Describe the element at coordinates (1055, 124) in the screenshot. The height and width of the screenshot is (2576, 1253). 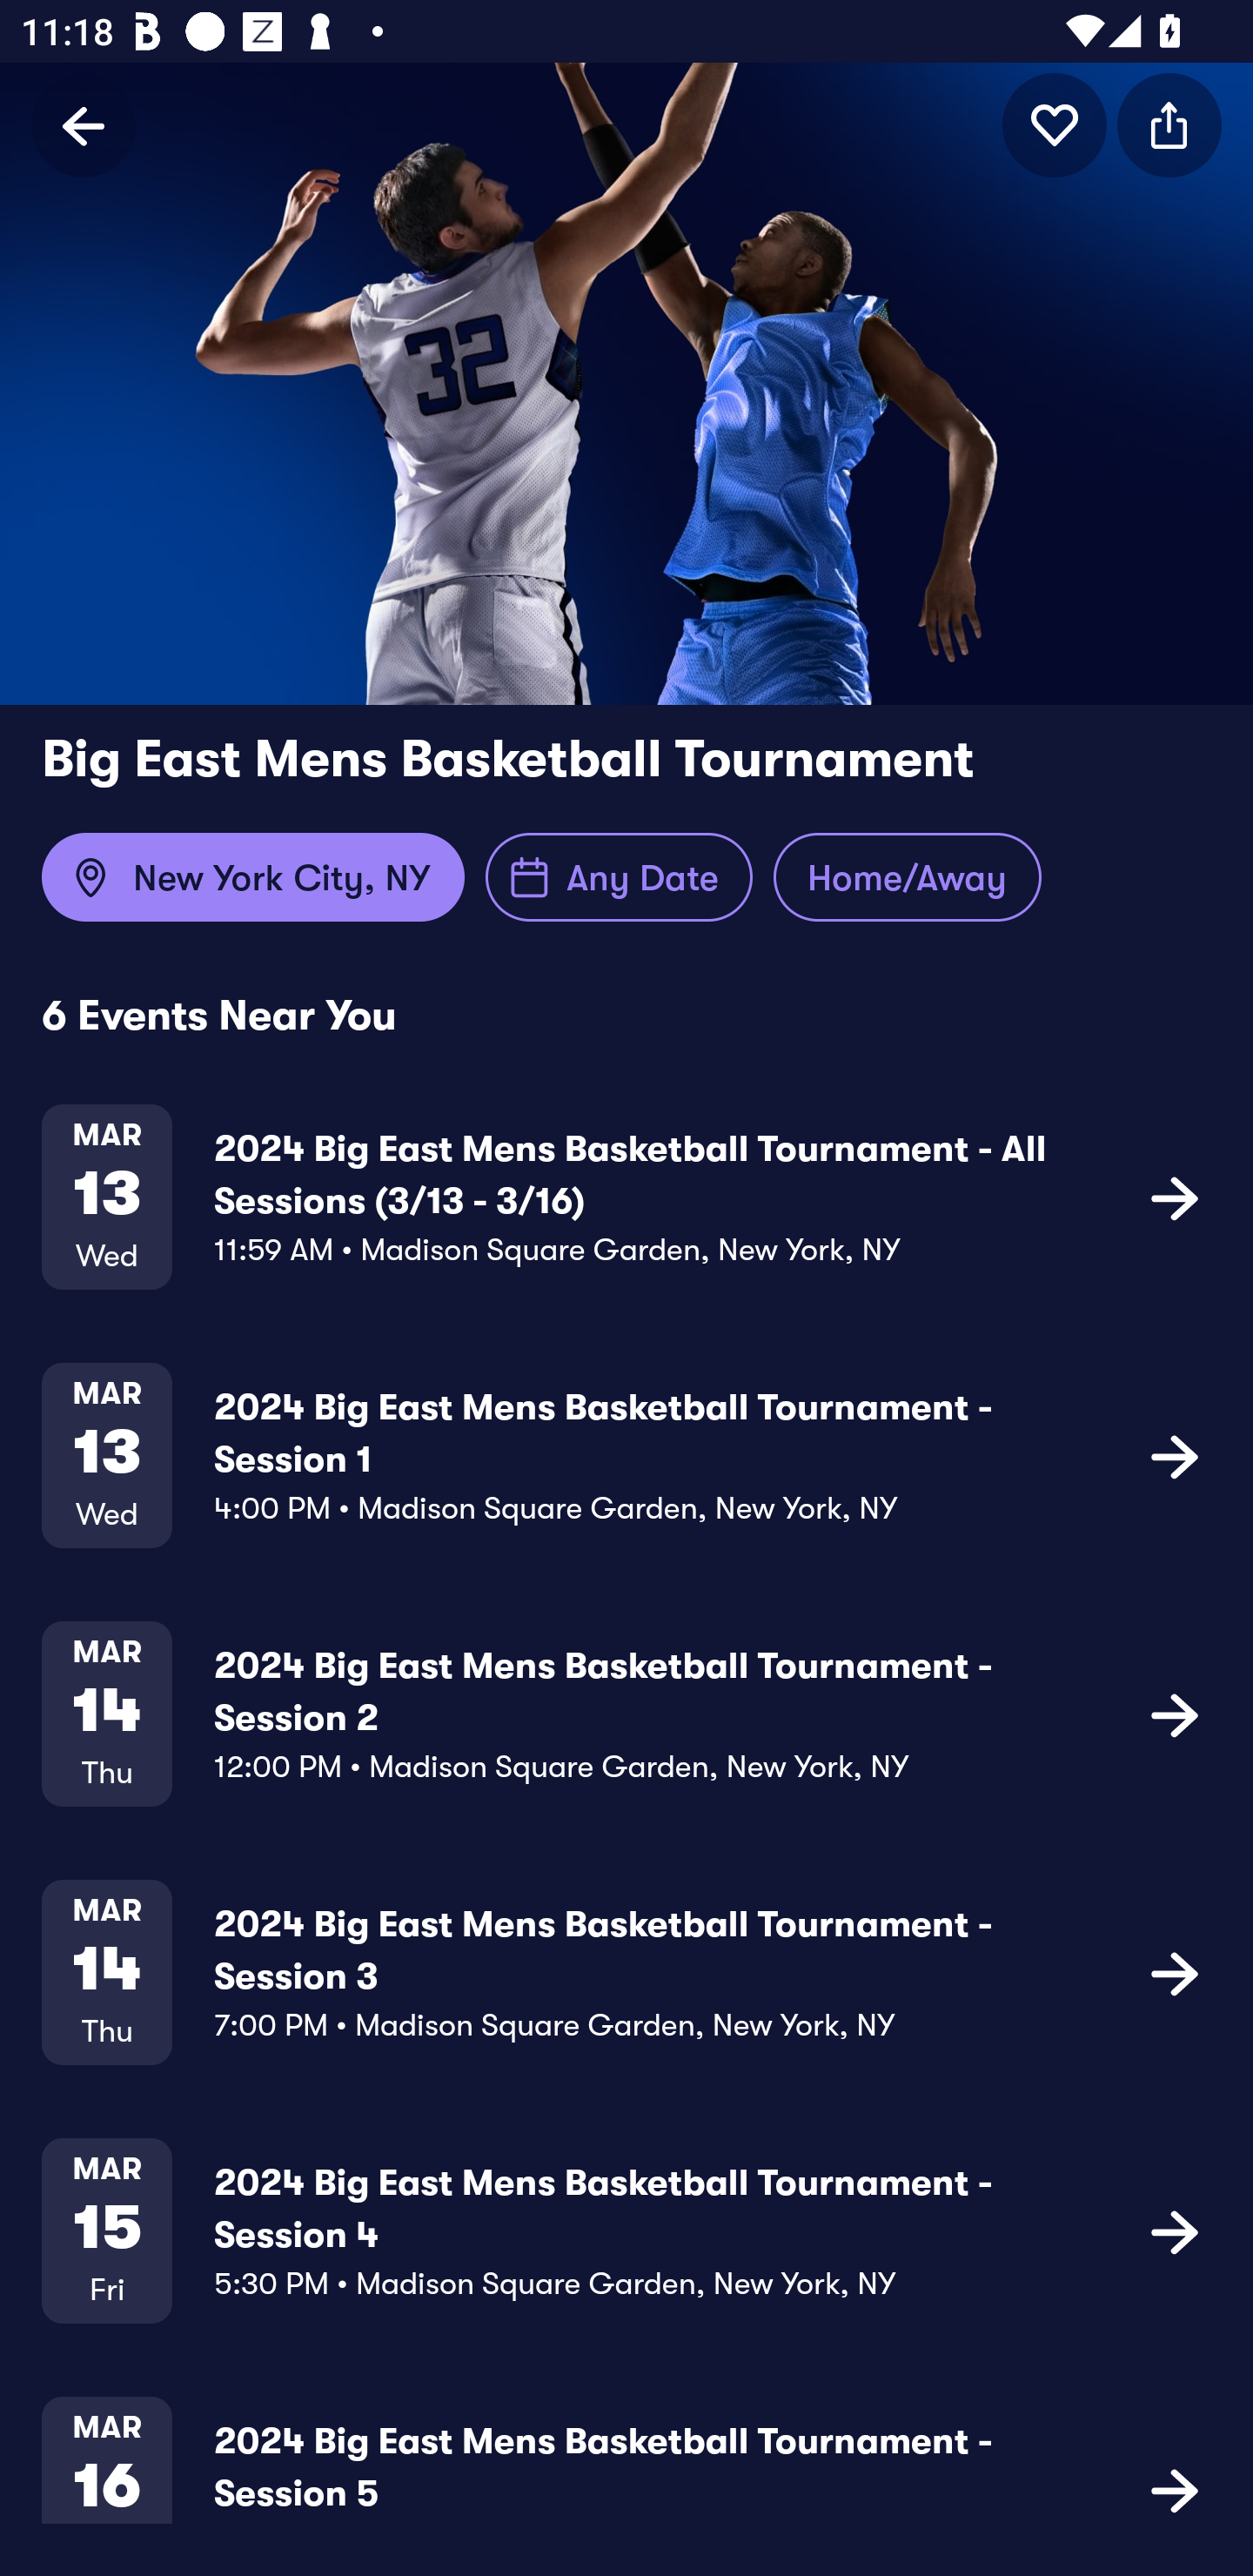
I see `icon button` at that location.